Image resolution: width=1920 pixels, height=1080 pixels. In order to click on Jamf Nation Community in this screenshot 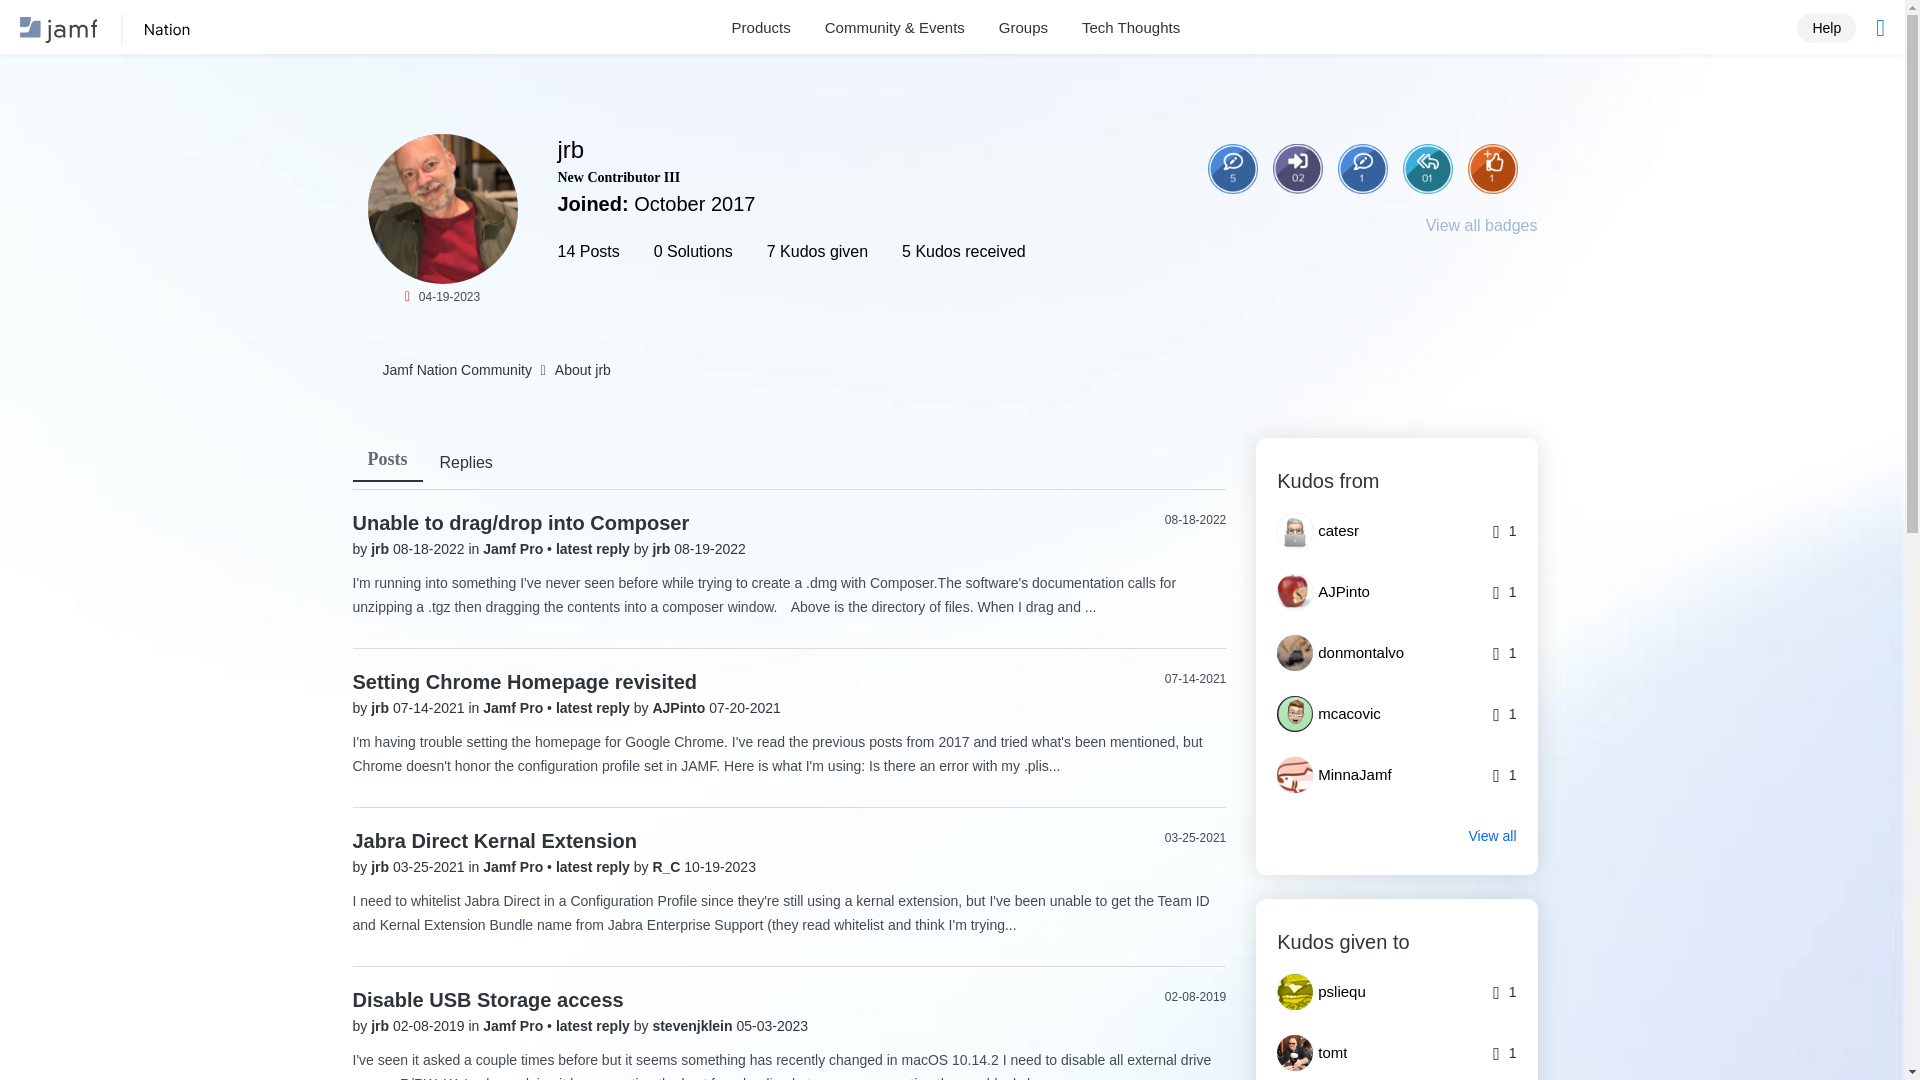, I will do `click(137, 30)`.